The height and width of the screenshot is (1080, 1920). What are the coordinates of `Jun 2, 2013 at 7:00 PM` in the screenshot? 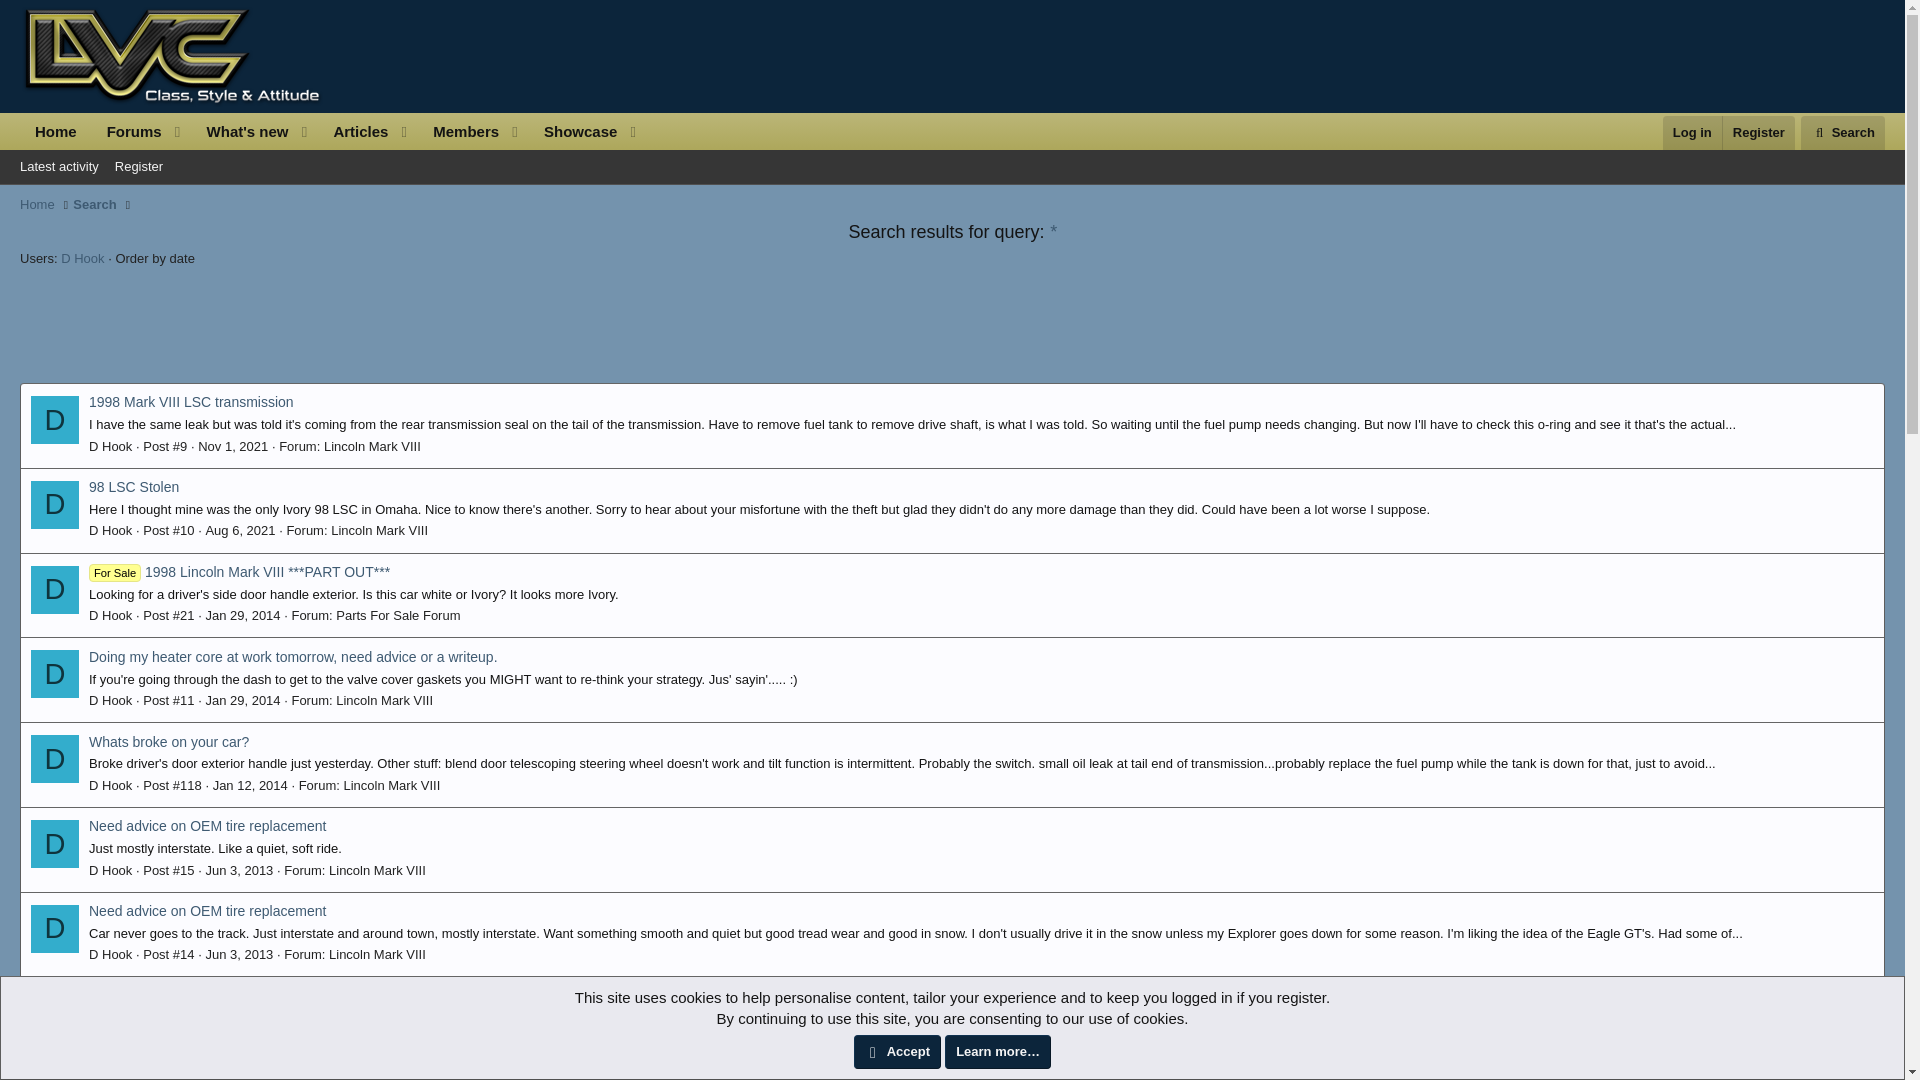 It's located at (232, 1039).